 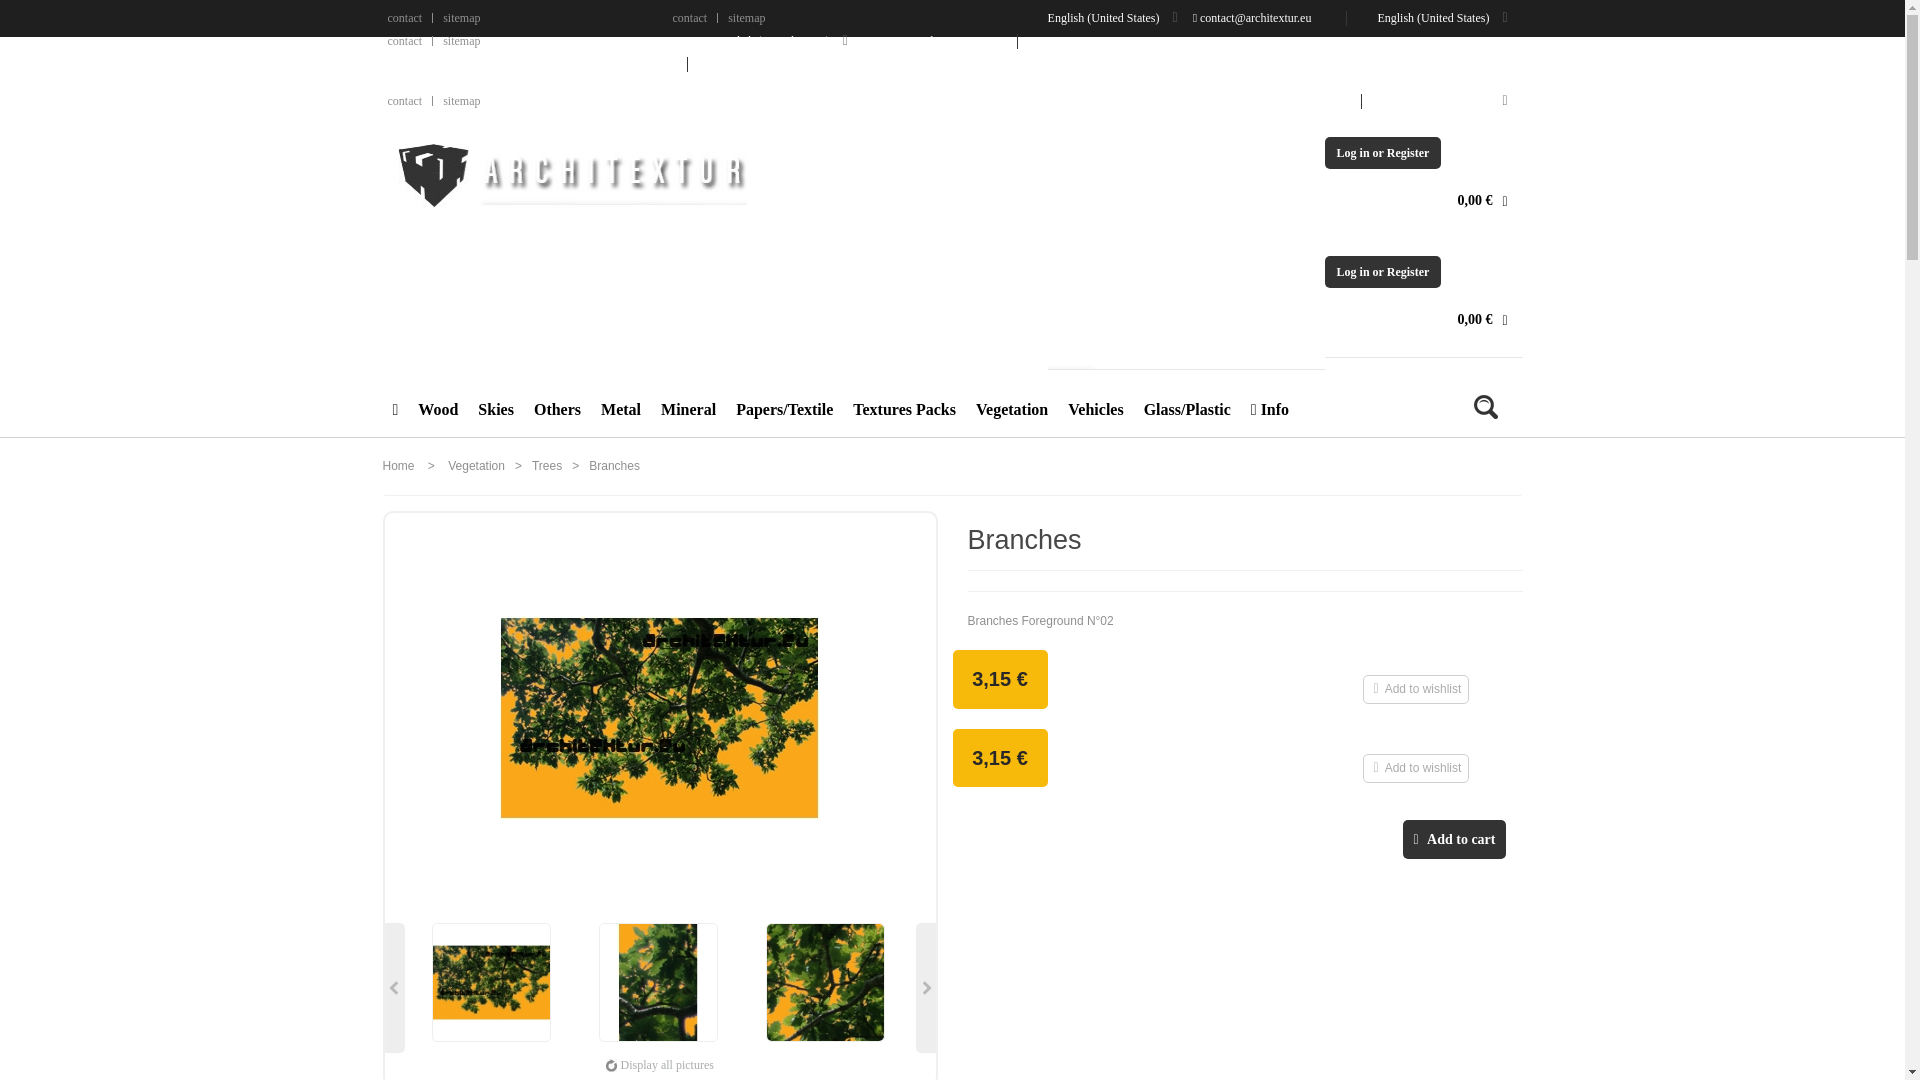 I want to click on contact, so click(x=404, y=100).